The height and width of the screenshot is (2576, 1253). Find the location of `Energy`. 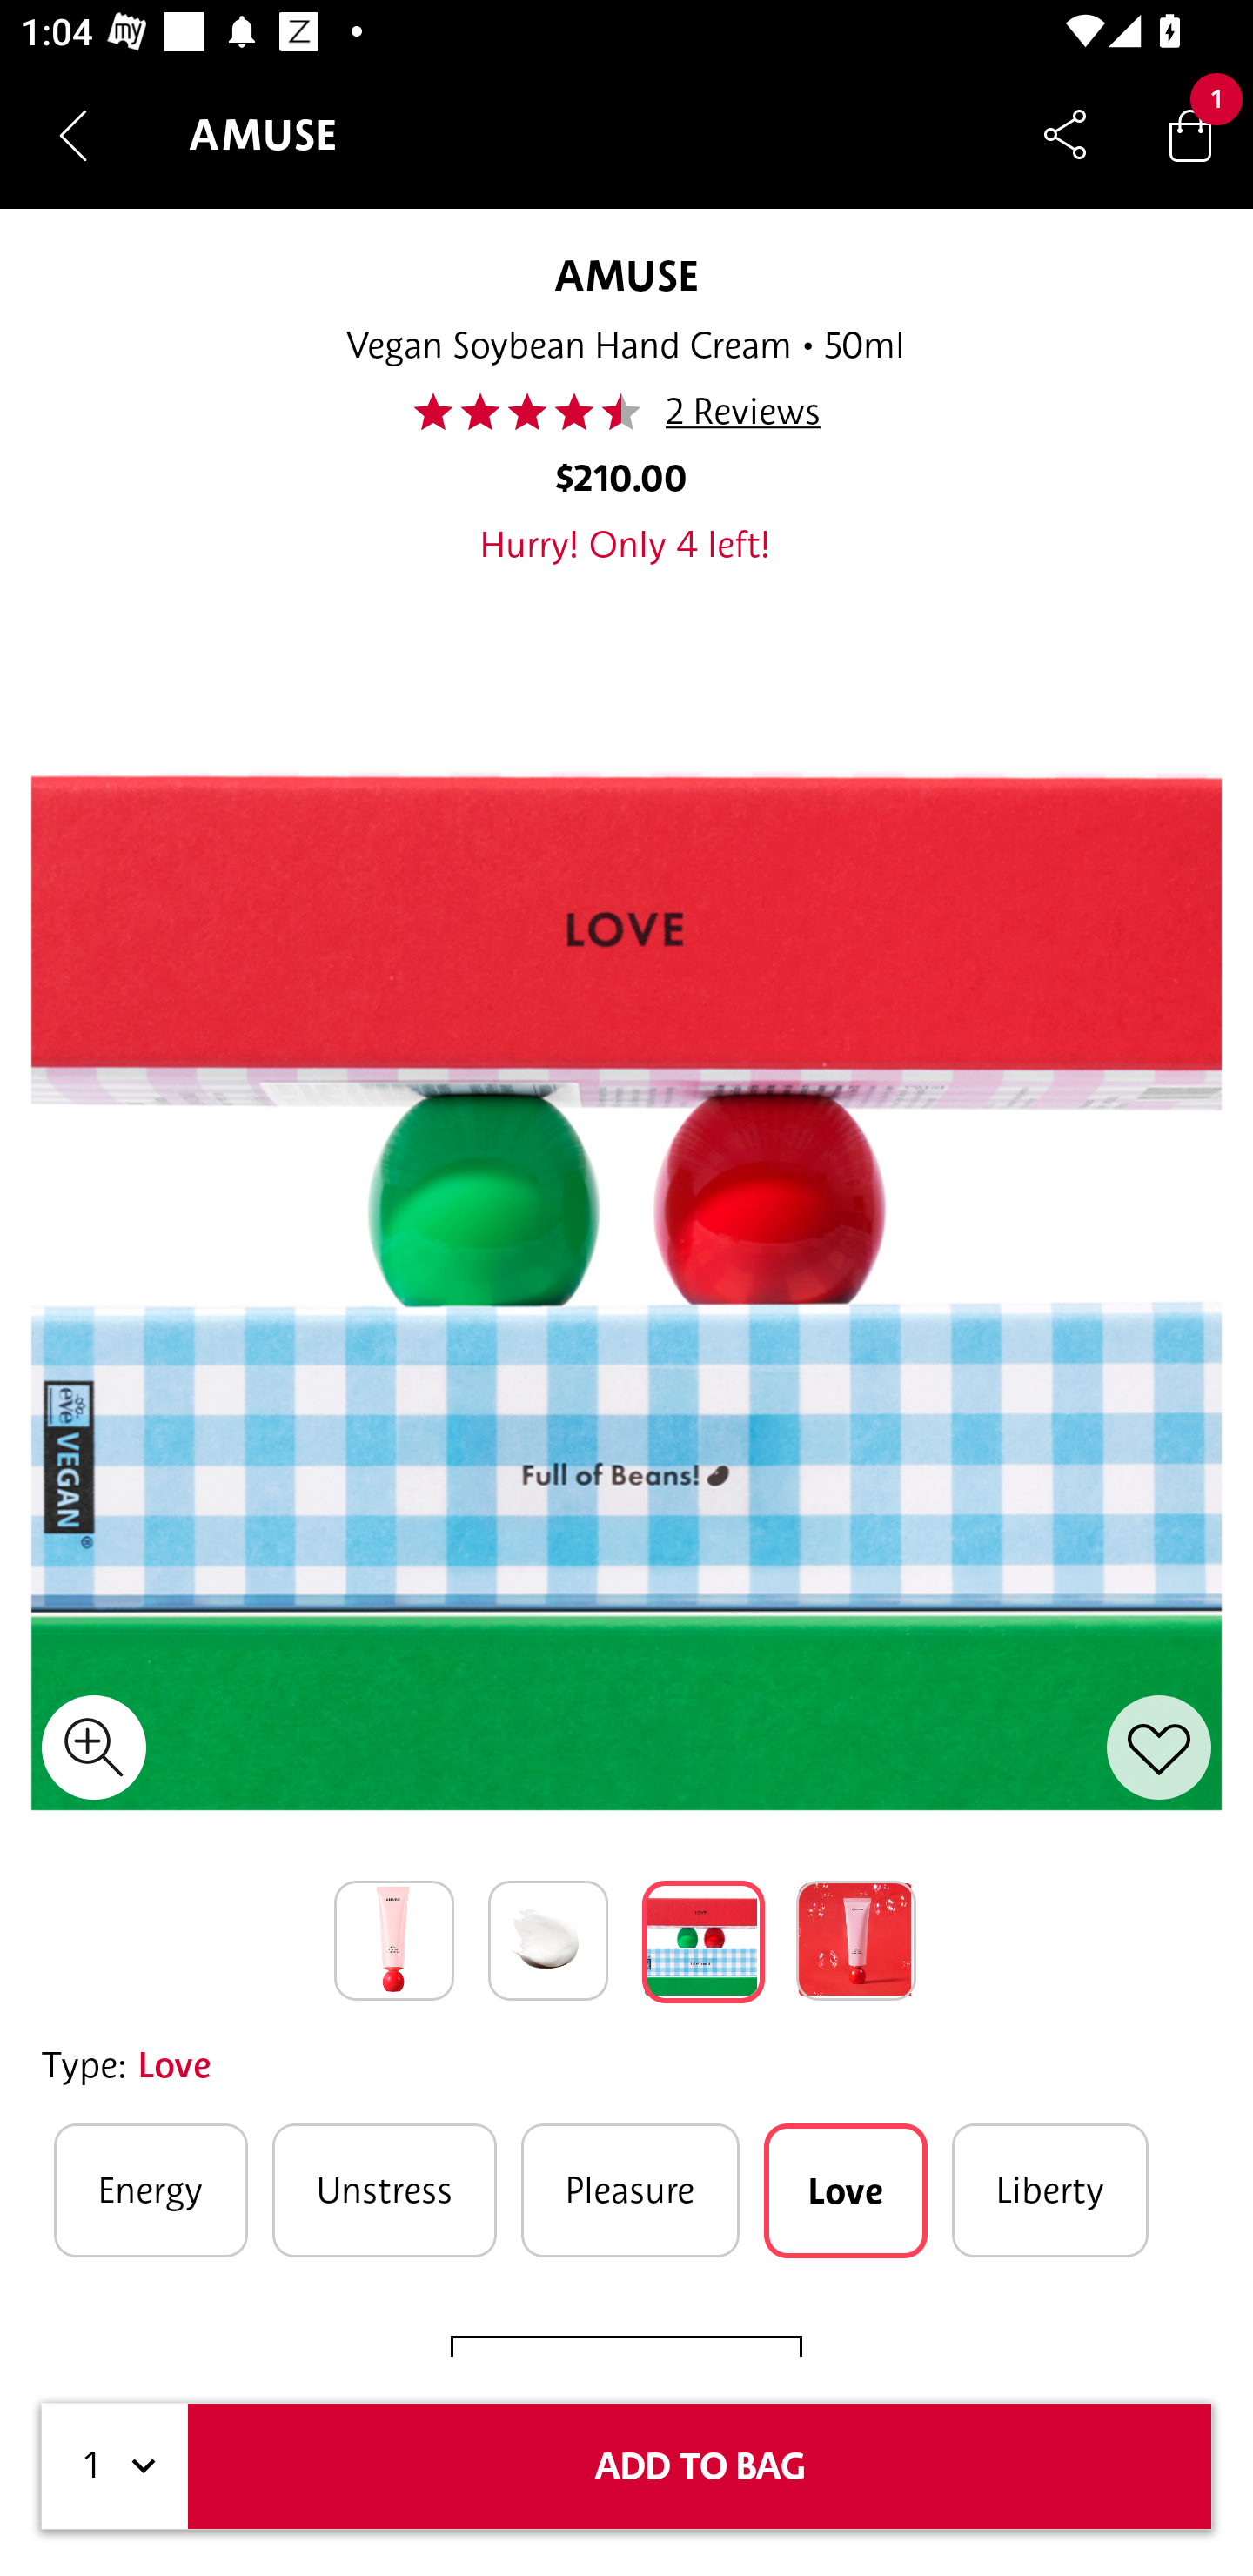

Energy is located at coordinates (151, 2190).